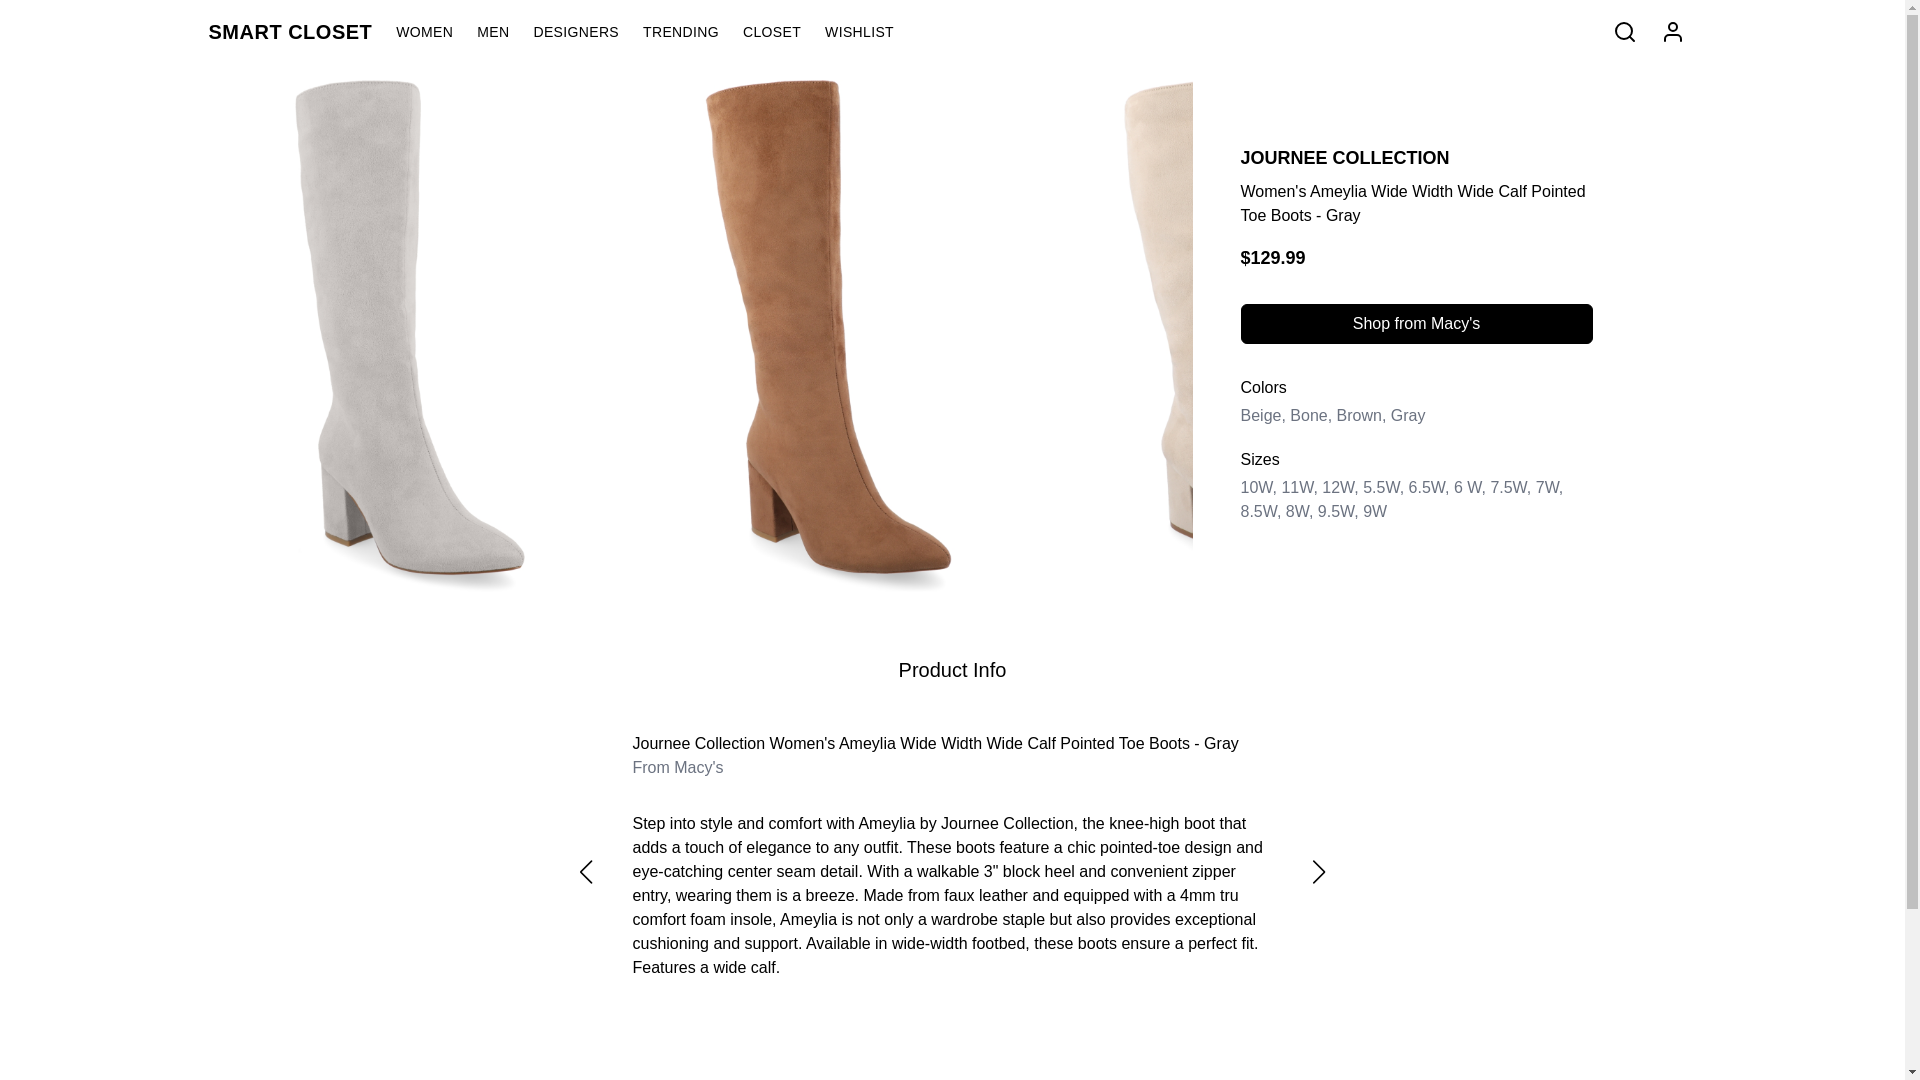  What do you see at coordinates (588, 32) in the screenshot?
I see `DESIGNERS` at bounding box center [588, 32].